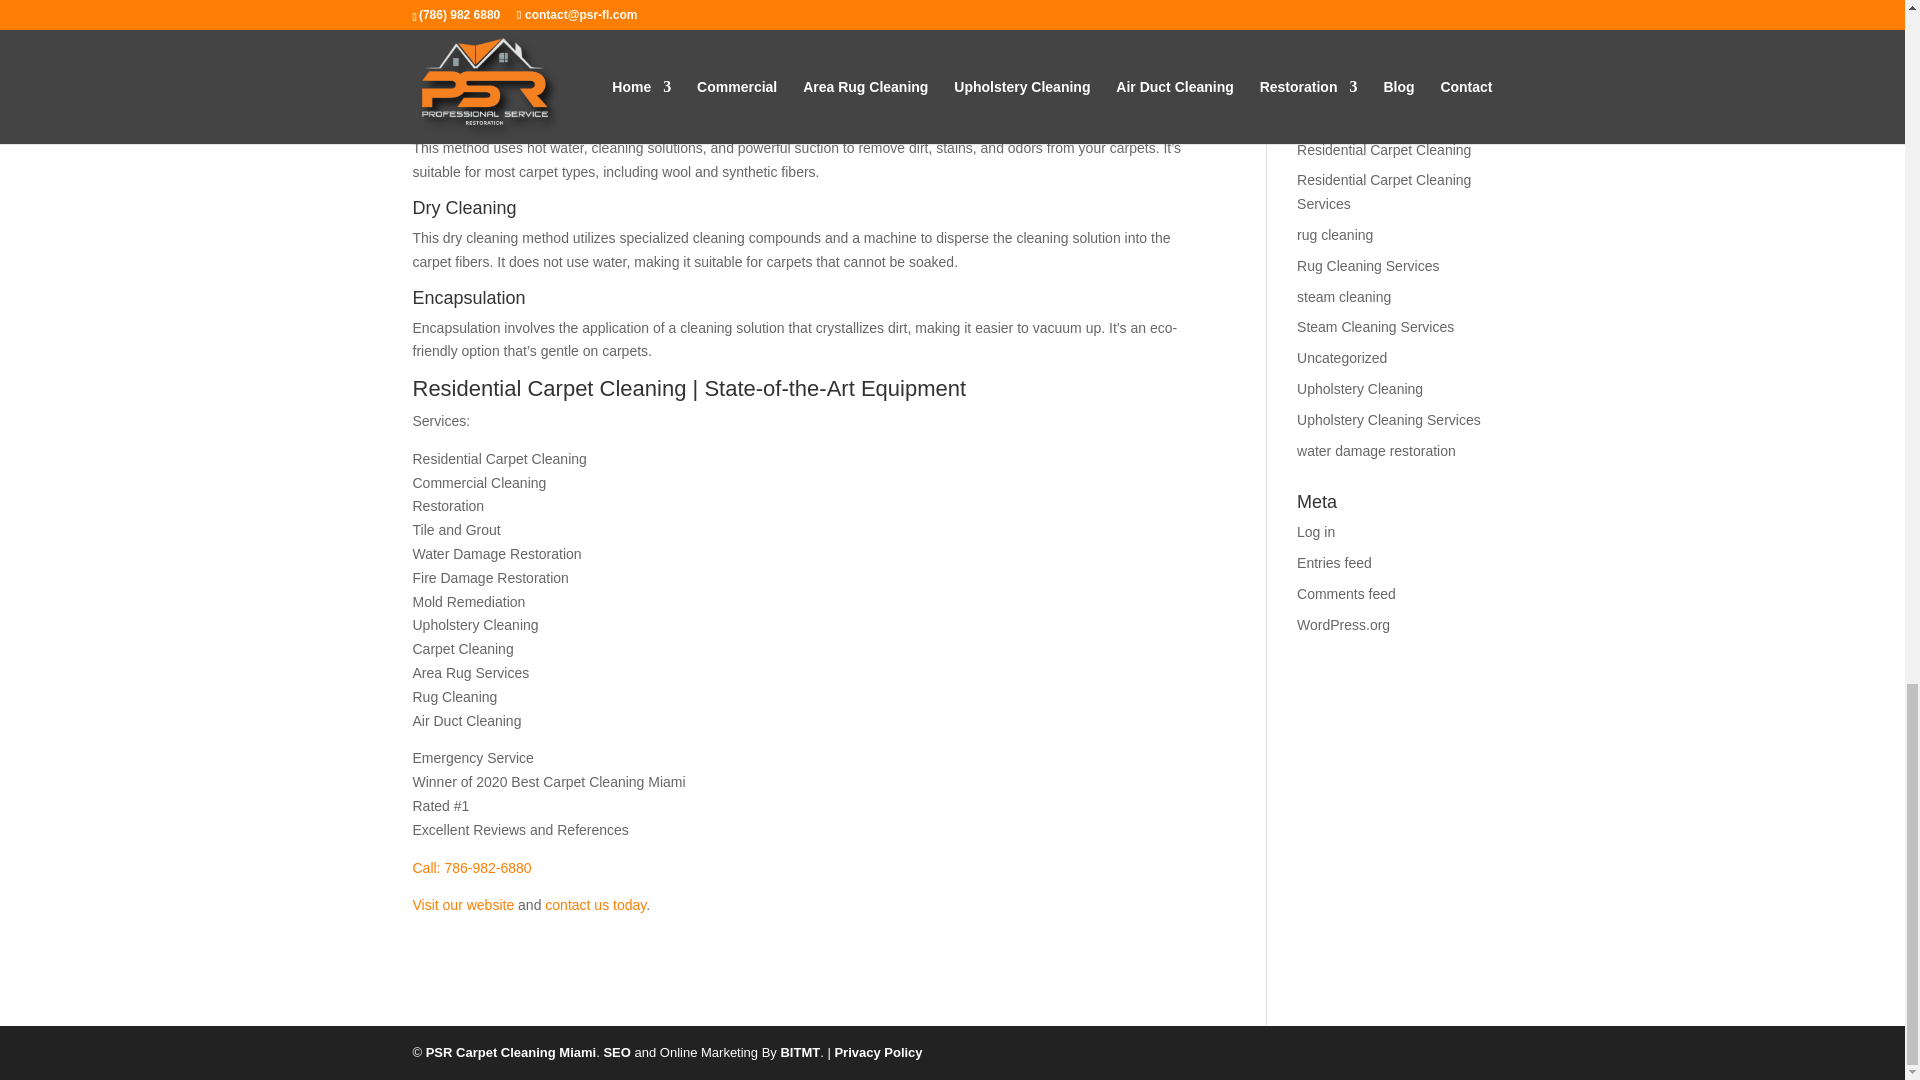 Image resolution: width=1920 pixels, height=1080 pixels. I want to click on Bitmt, so click(799, 1052).